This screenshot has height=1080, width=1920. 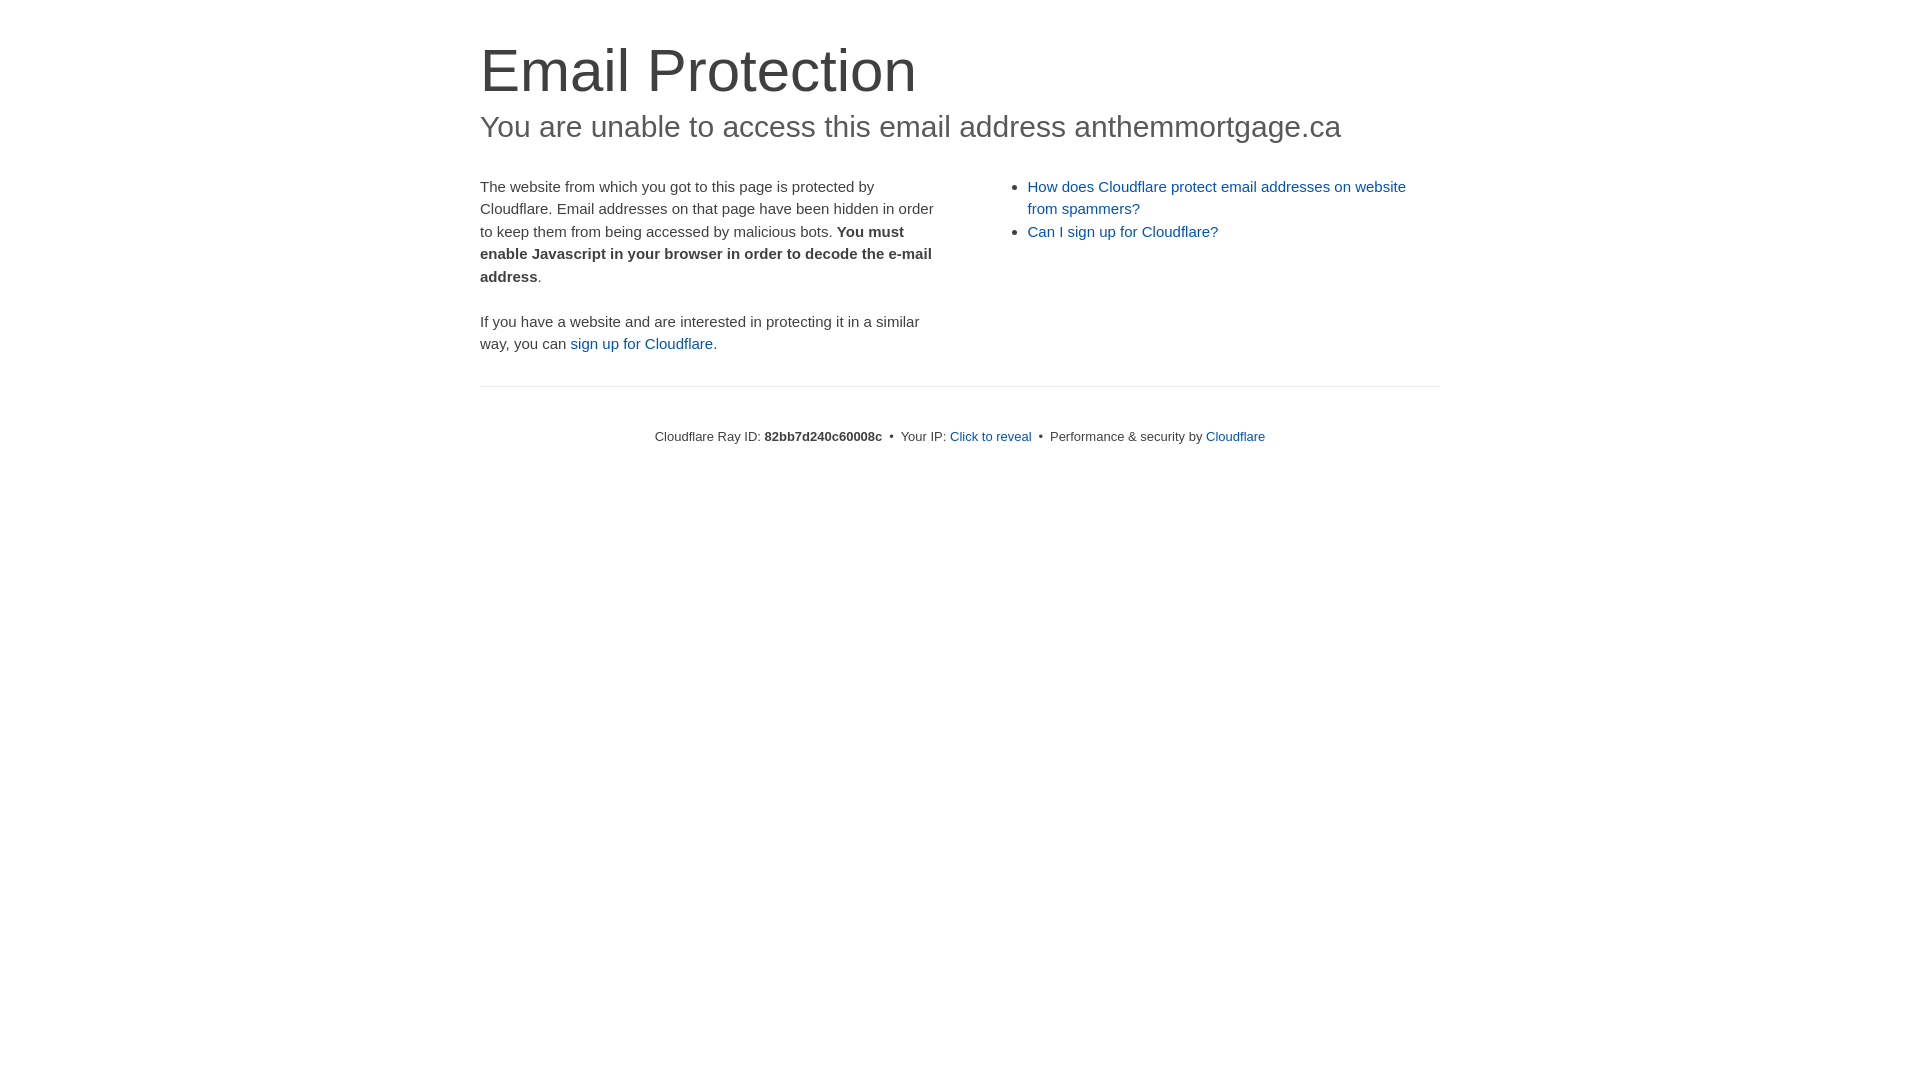 I want to click on Cloudflare, so click(x=1236, y=436).